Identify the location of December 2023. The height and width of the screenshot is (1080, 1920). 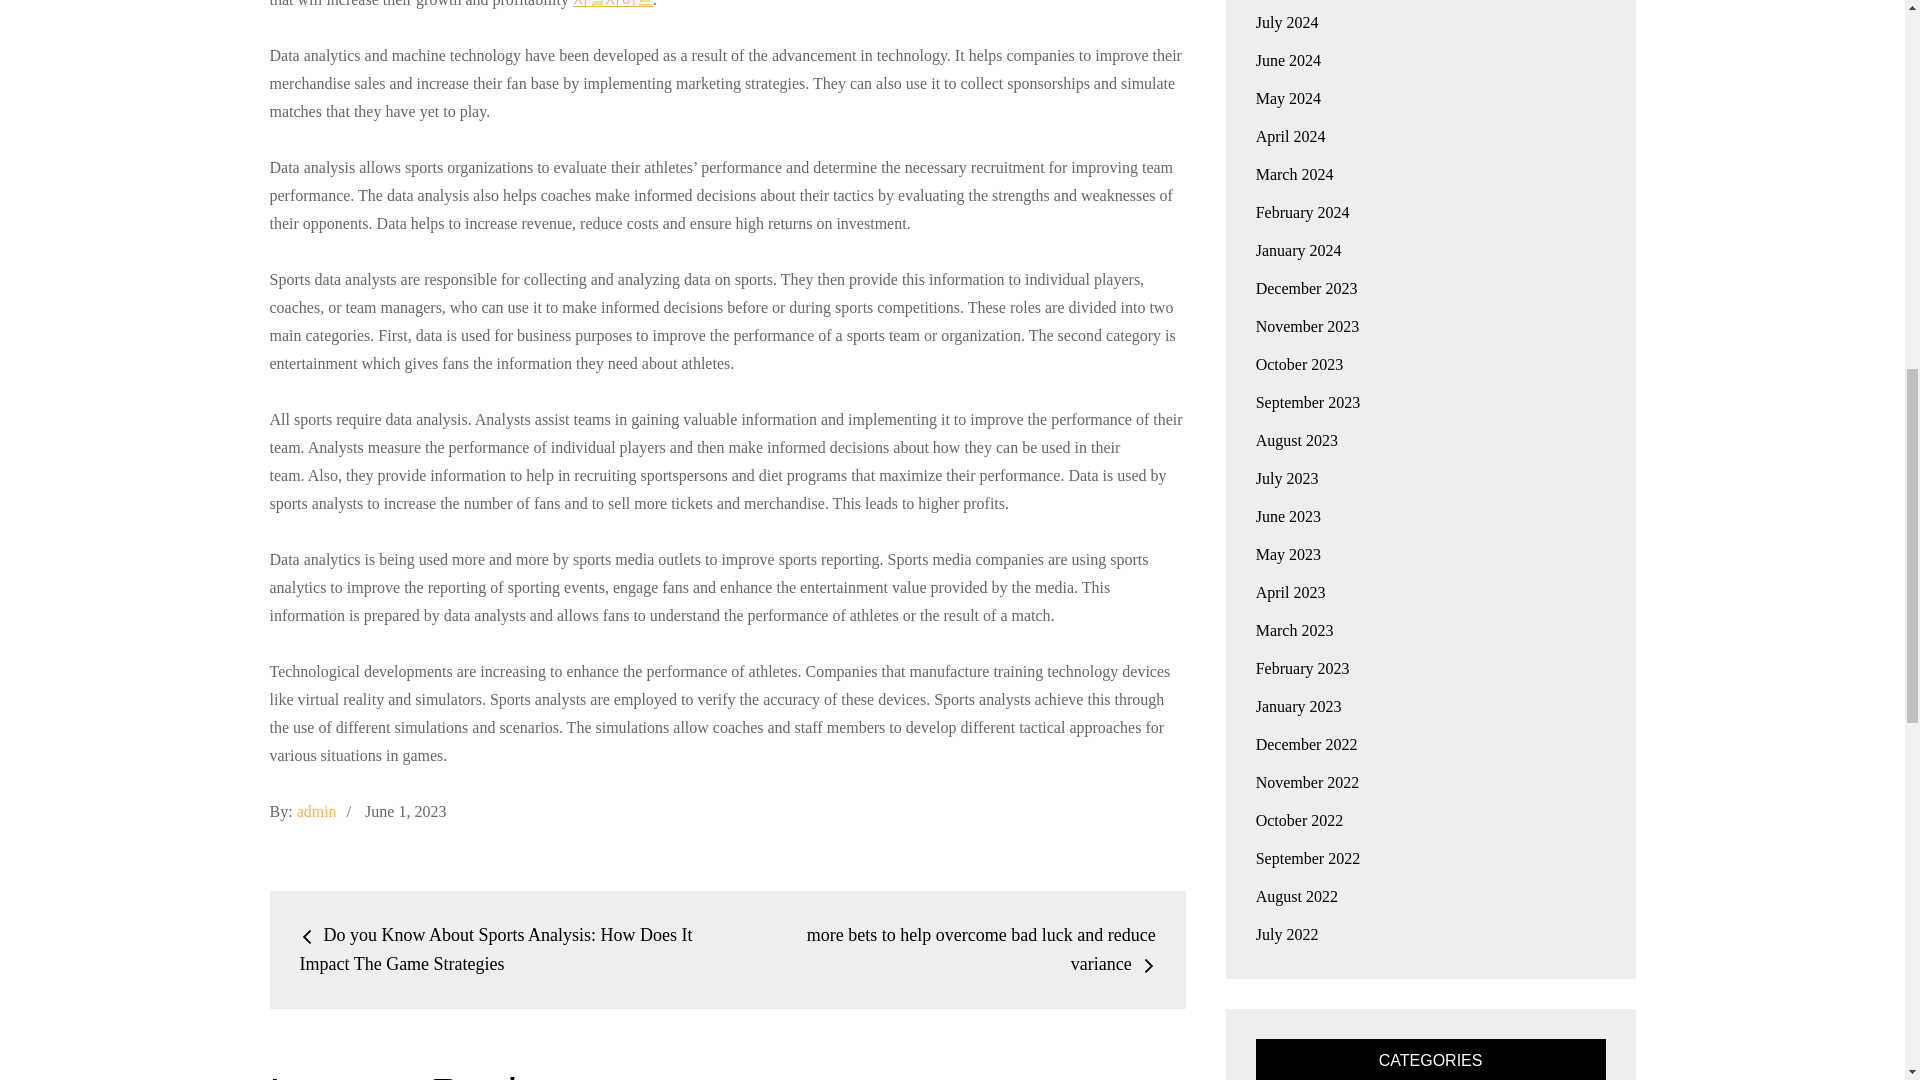
(1306, 288).